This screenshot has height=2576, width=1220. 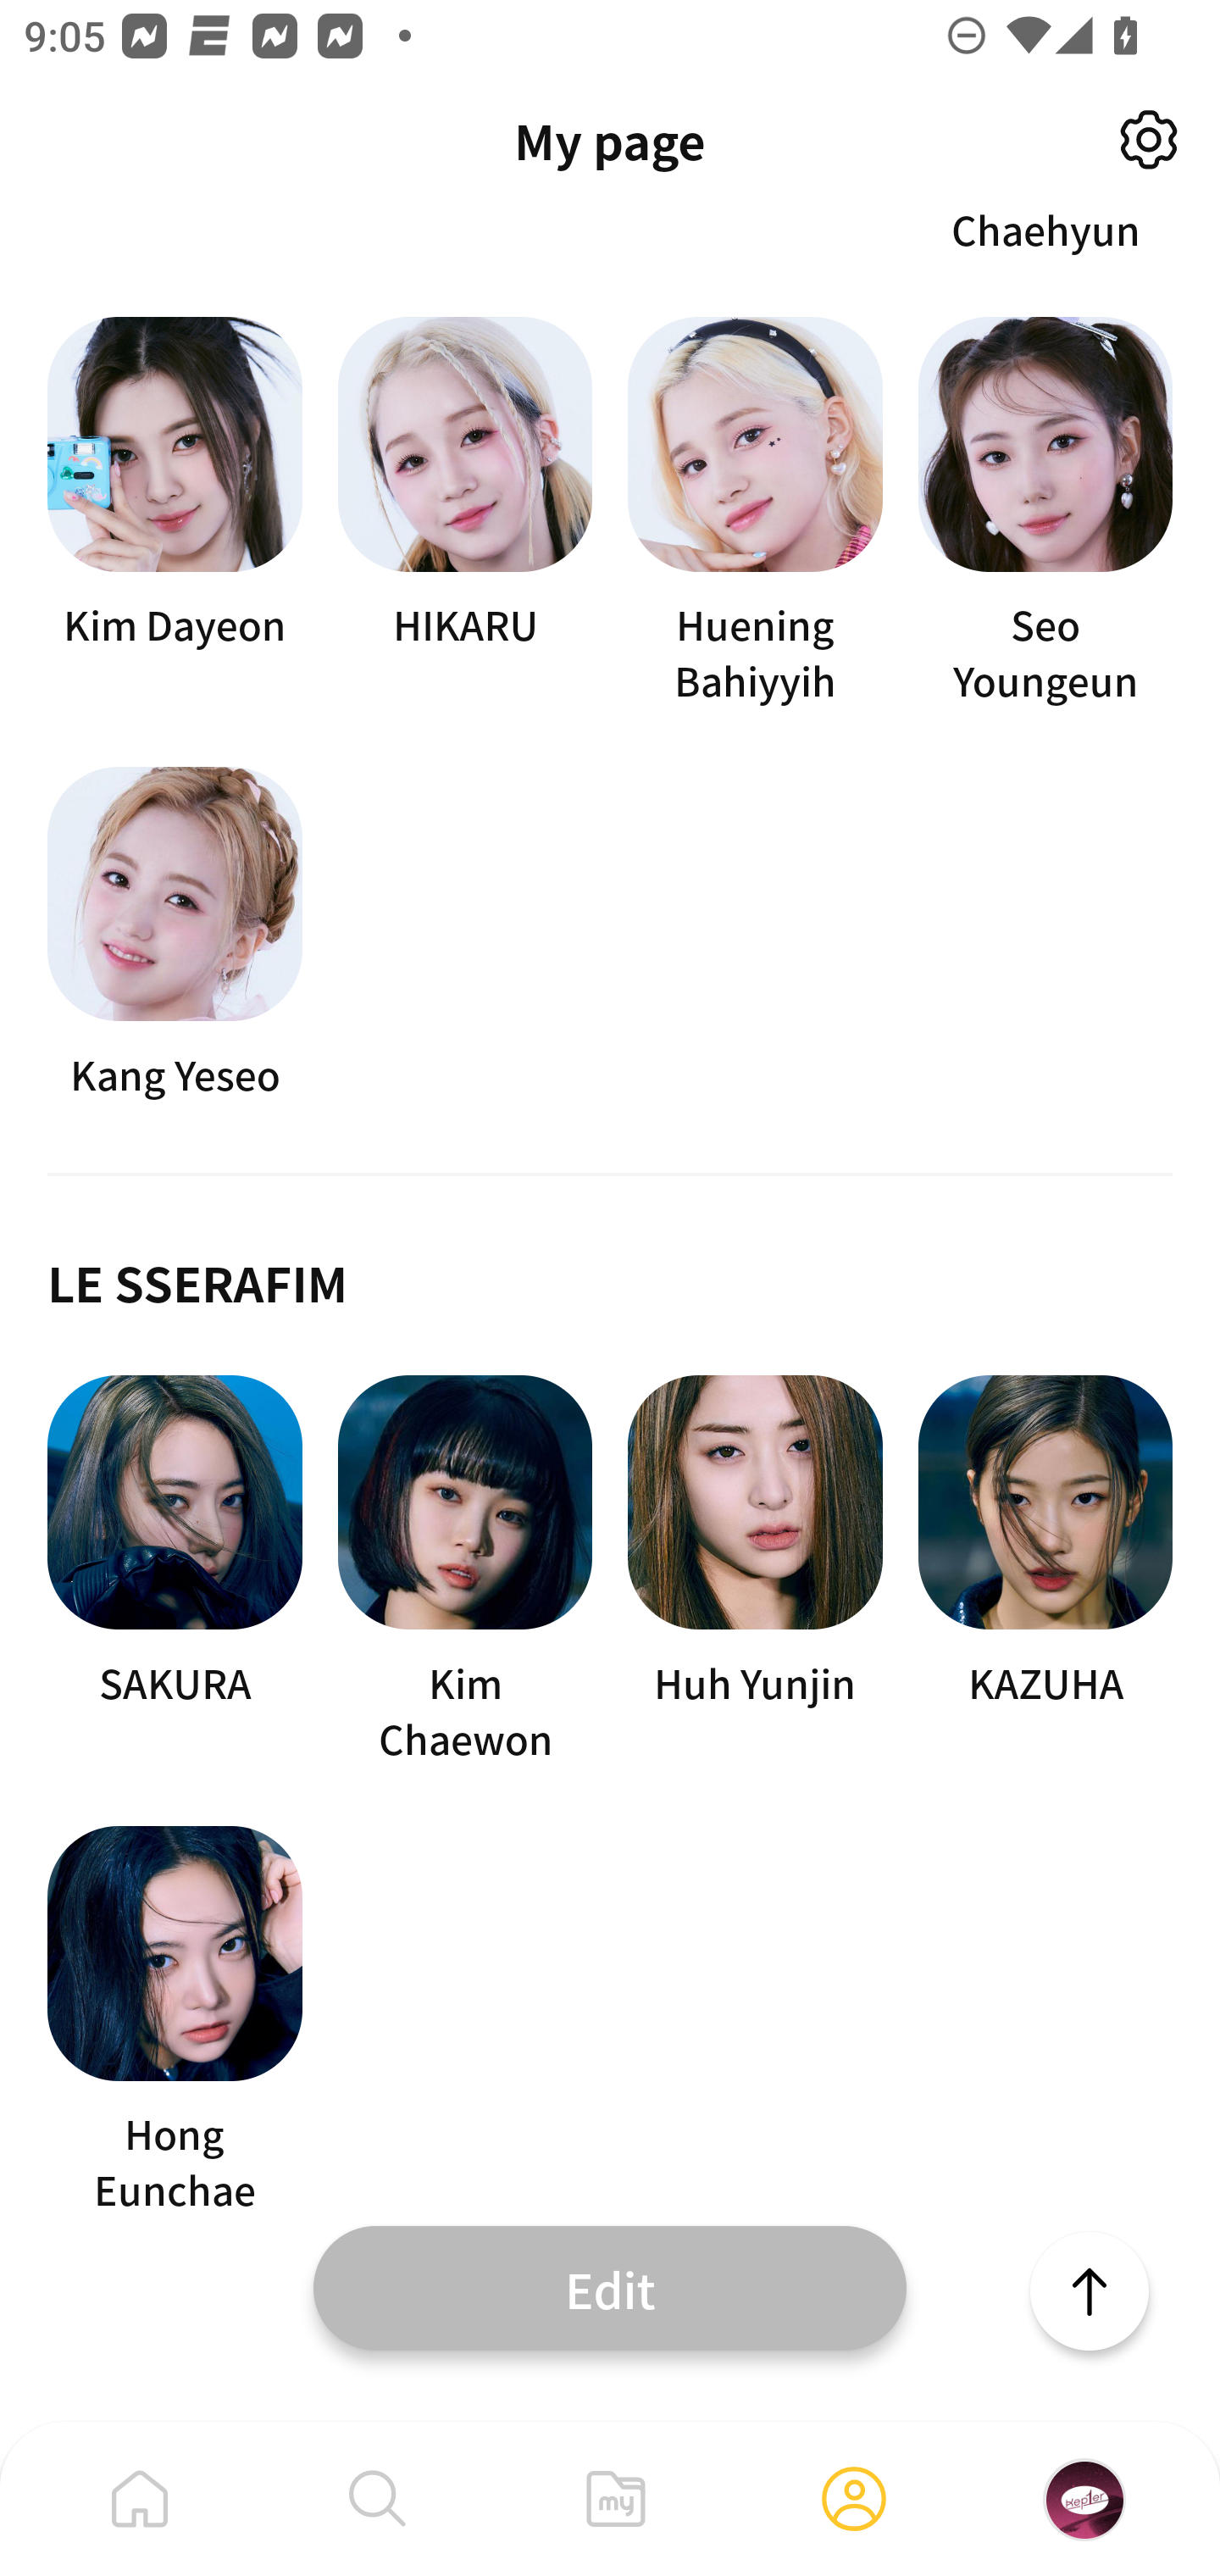 I want to click on Huening Bahiyyih, so click(x=756, y=512).